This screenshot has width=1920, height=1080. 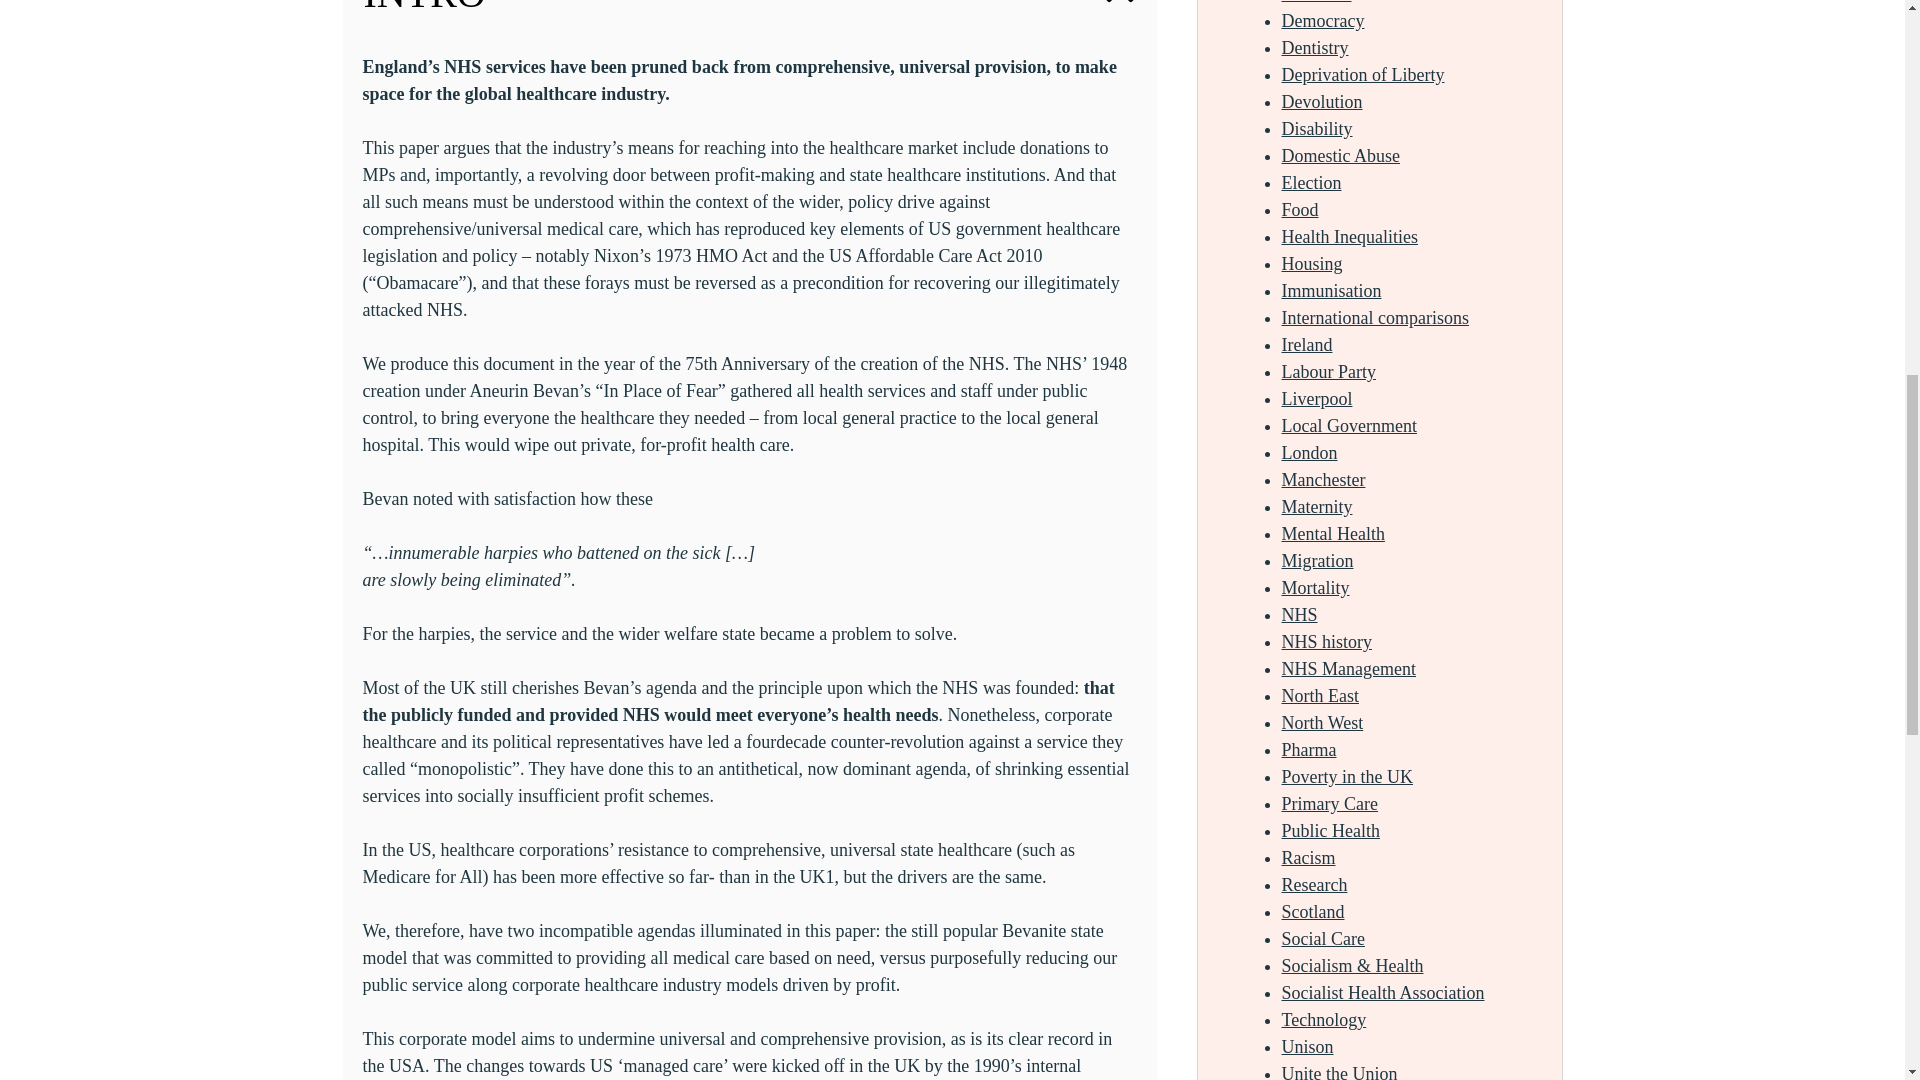 I want to click on Dentistry, so click(x=1316, y=48).